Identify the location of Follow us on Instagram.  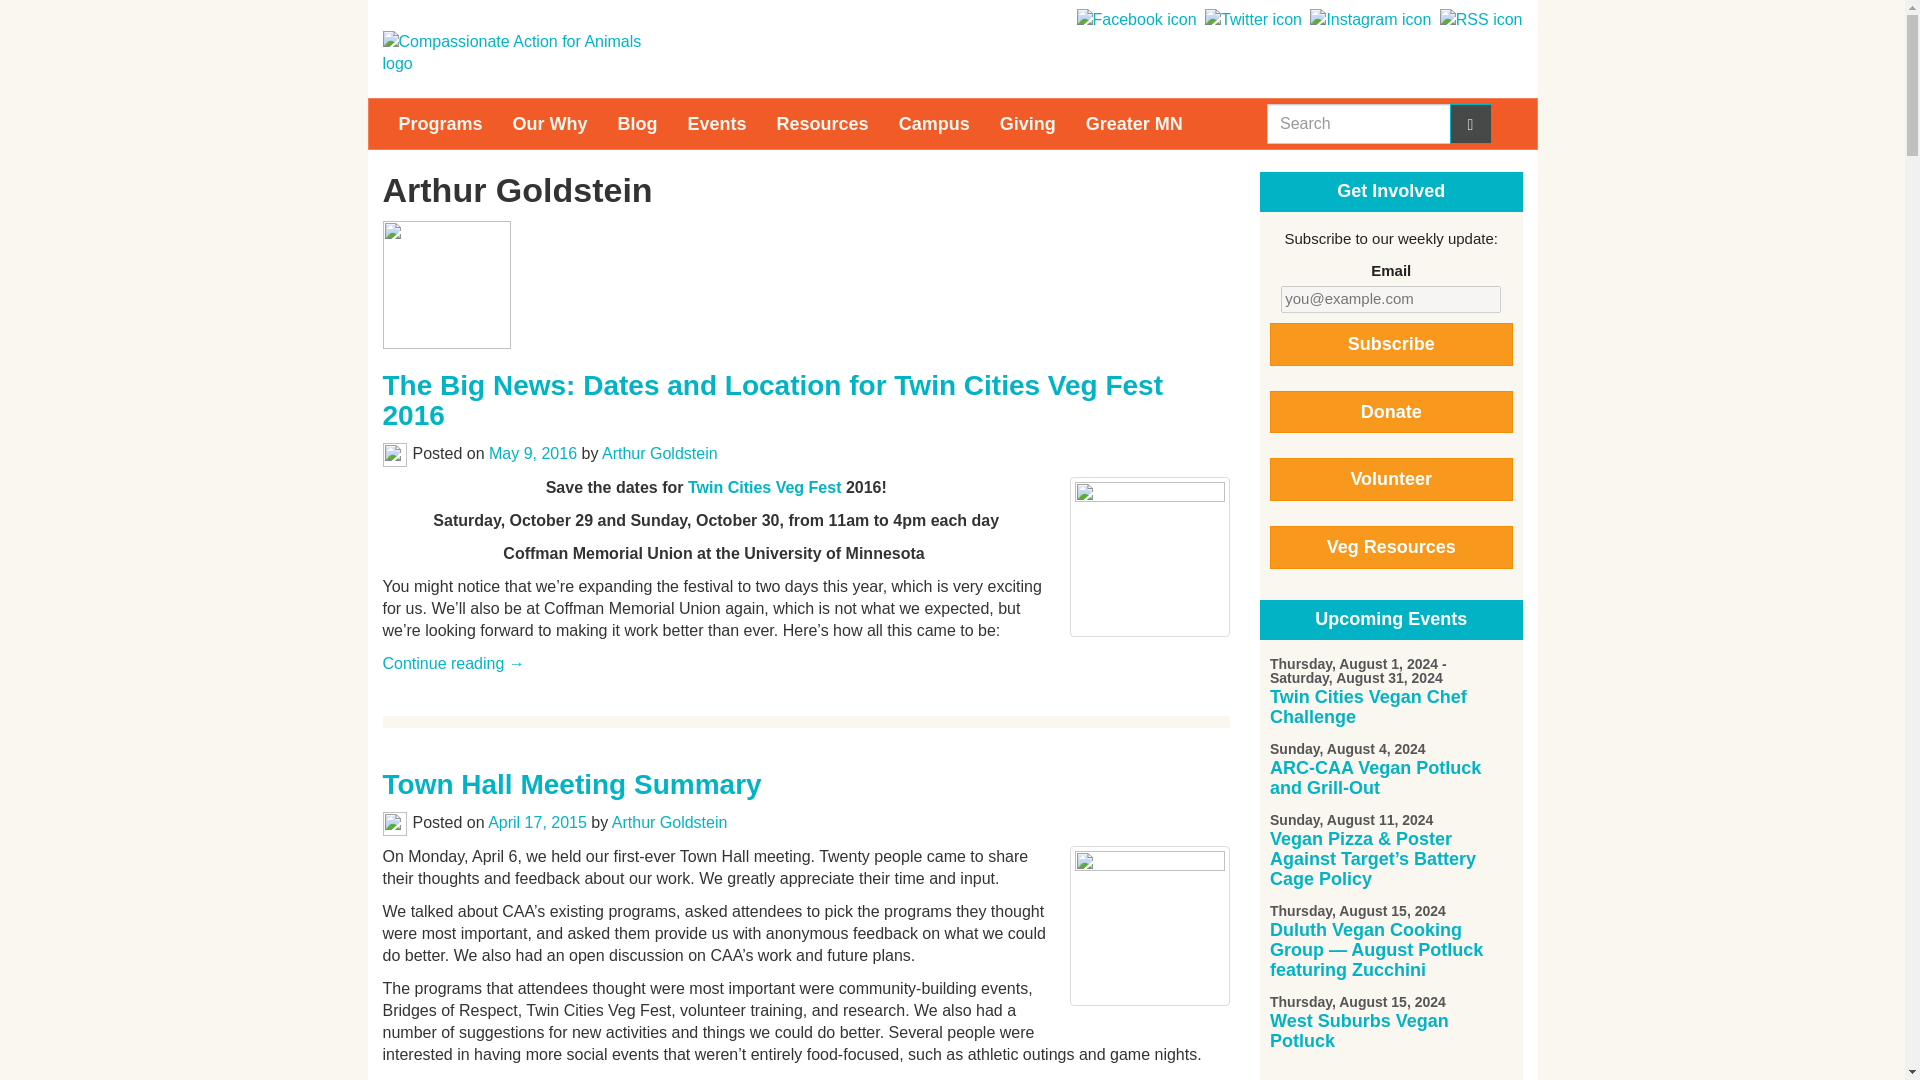
(1368, 18).